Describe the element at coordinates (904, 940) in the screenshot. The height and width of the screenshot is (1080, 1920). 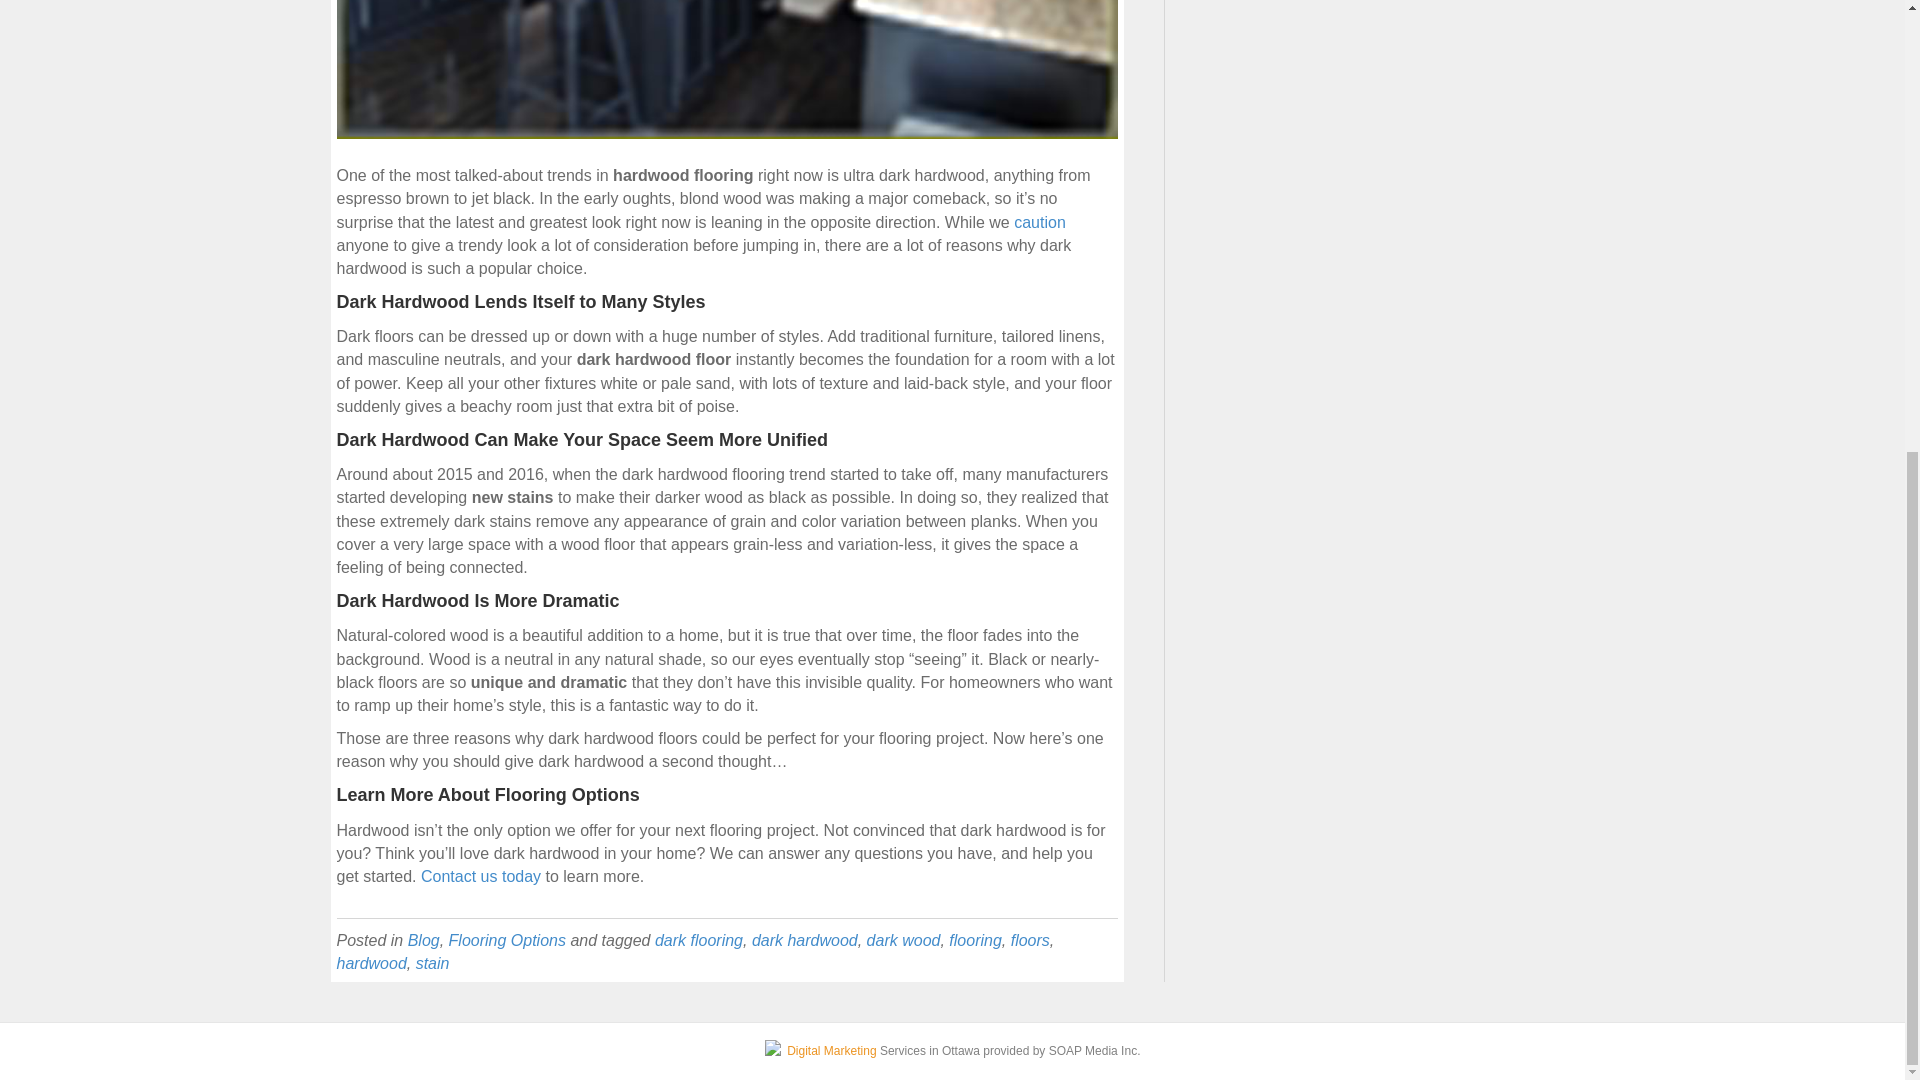
I see `dark wood` at that location.